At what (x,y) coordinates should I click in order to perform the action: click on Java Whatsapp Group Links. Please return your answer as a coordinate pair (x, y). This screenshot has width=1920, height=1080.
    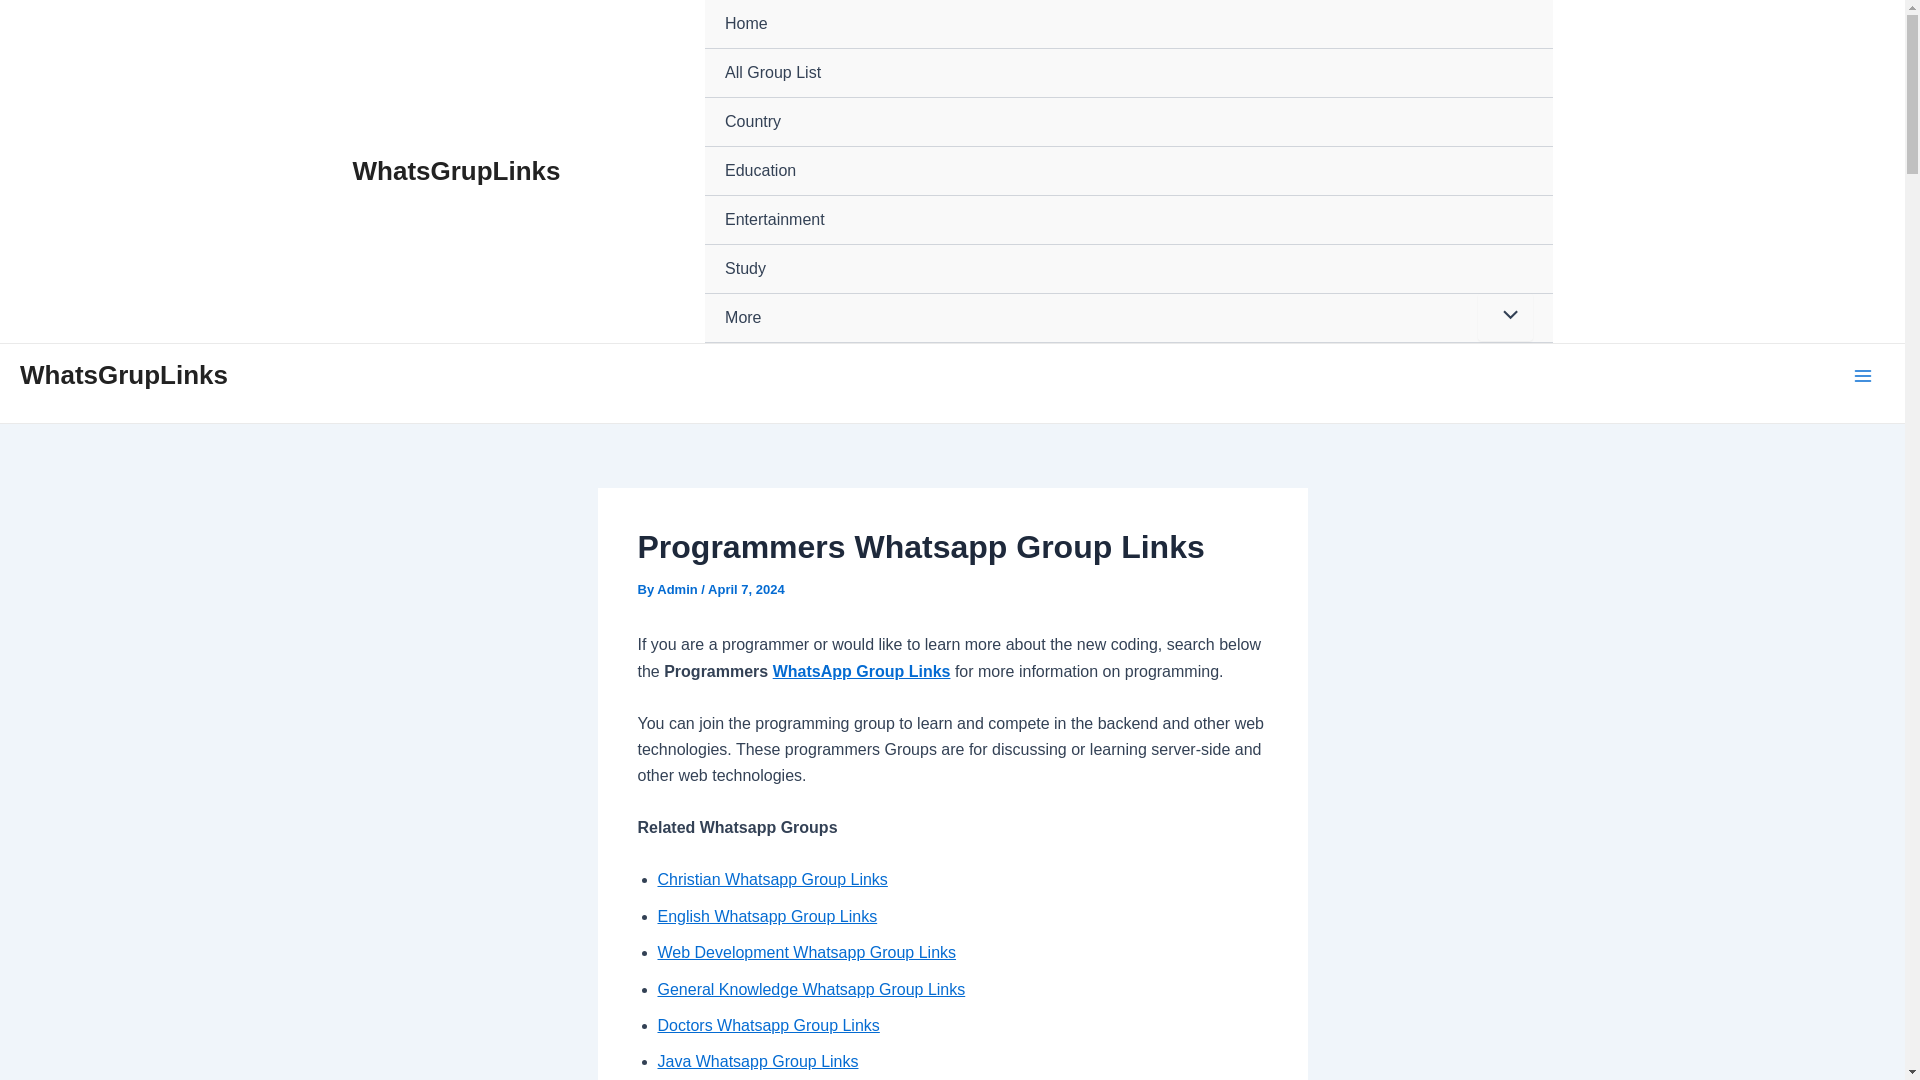
    Looking at the image, I should click on (758, 1062).